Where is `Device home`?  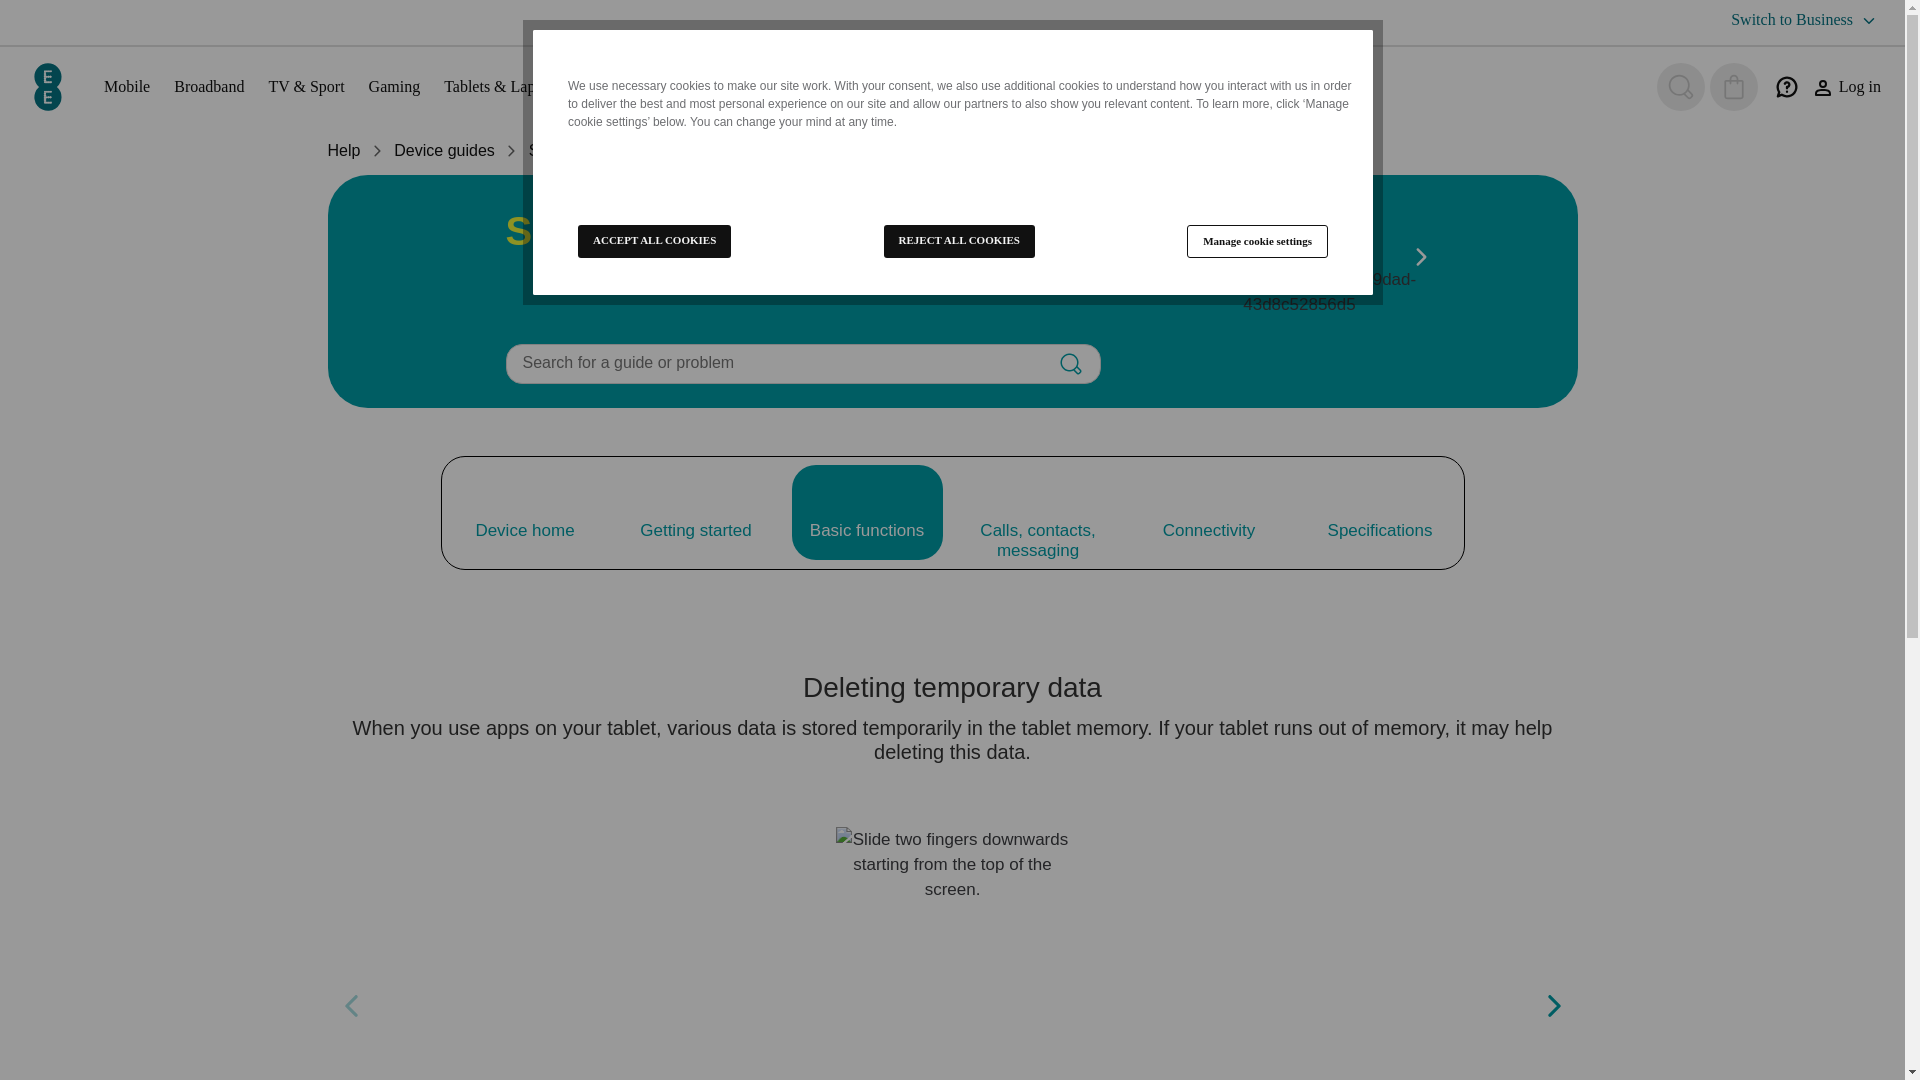
Device home is located at coordinates (524, 512).